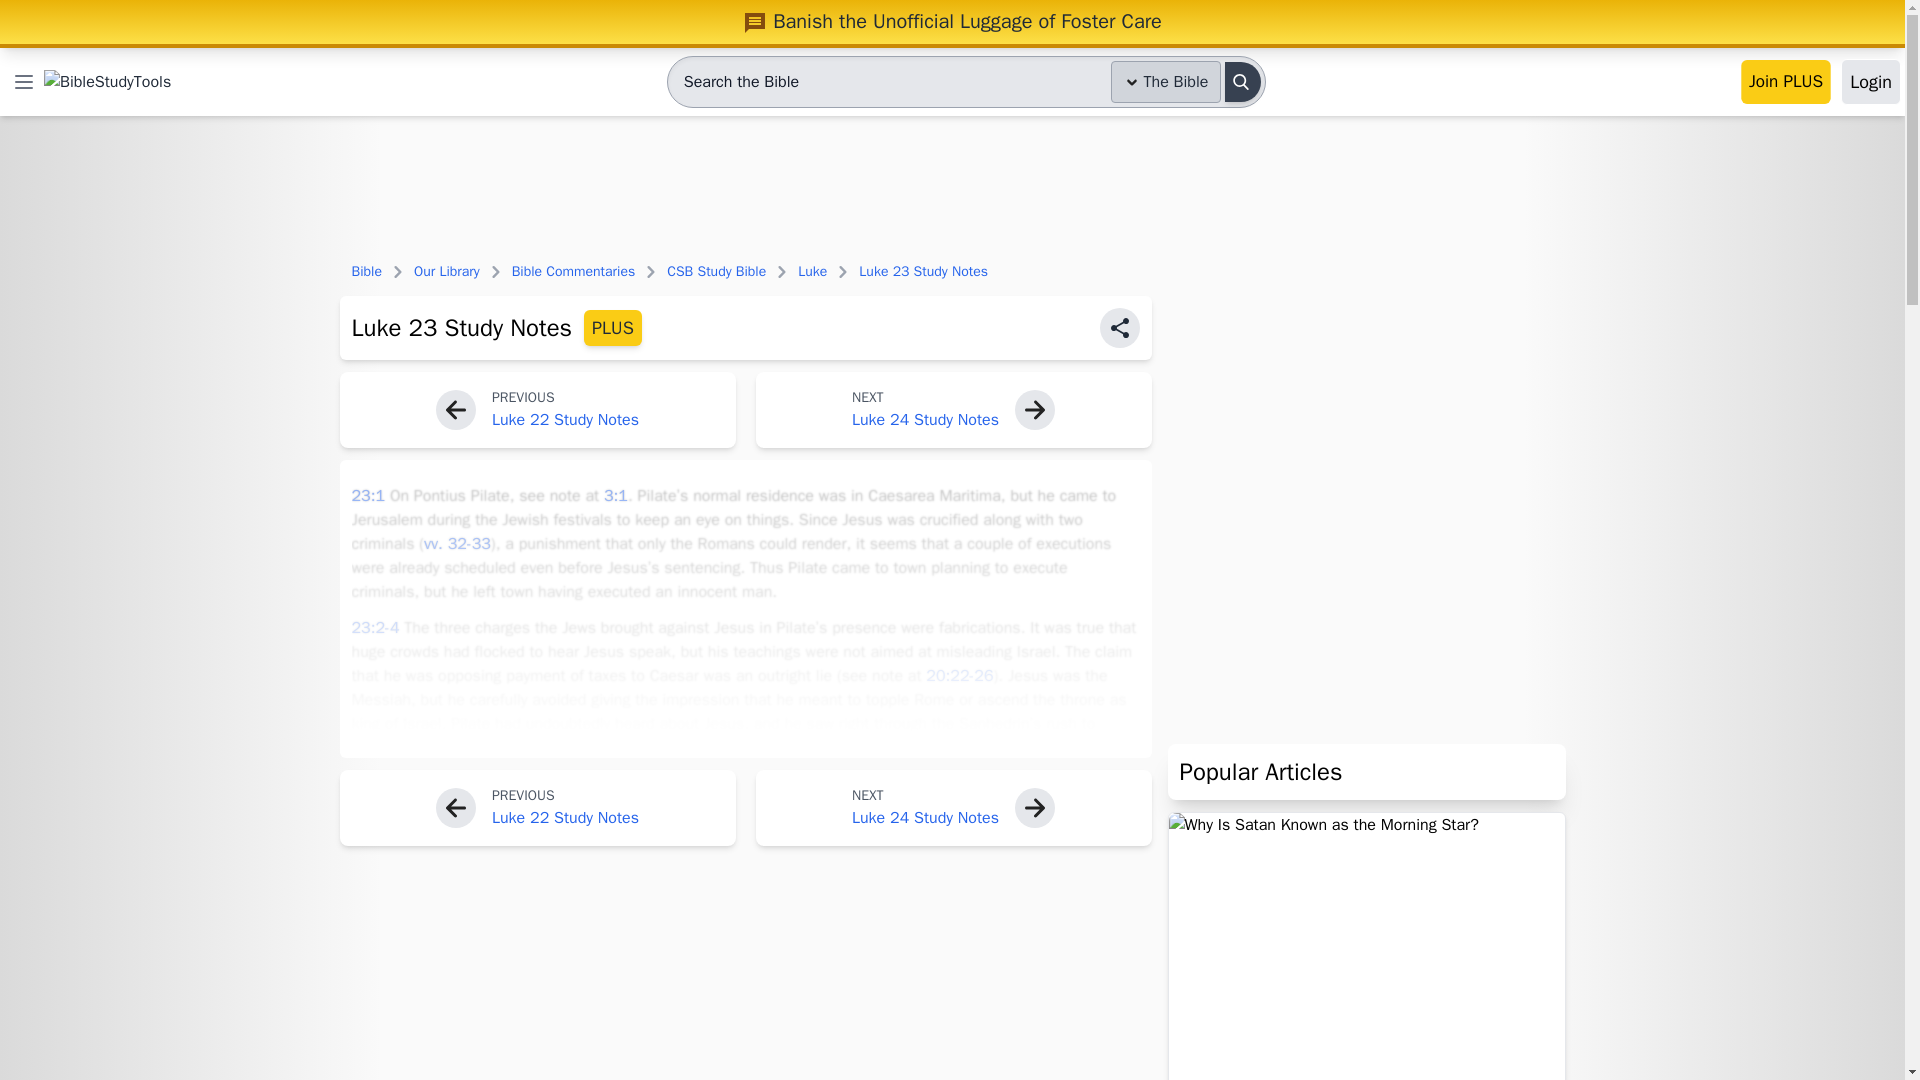 This screenshot has height=1080, width=1920. Describe the element at coordinates (1166, 81) in the screenshot. I see `The Bible` at that location.